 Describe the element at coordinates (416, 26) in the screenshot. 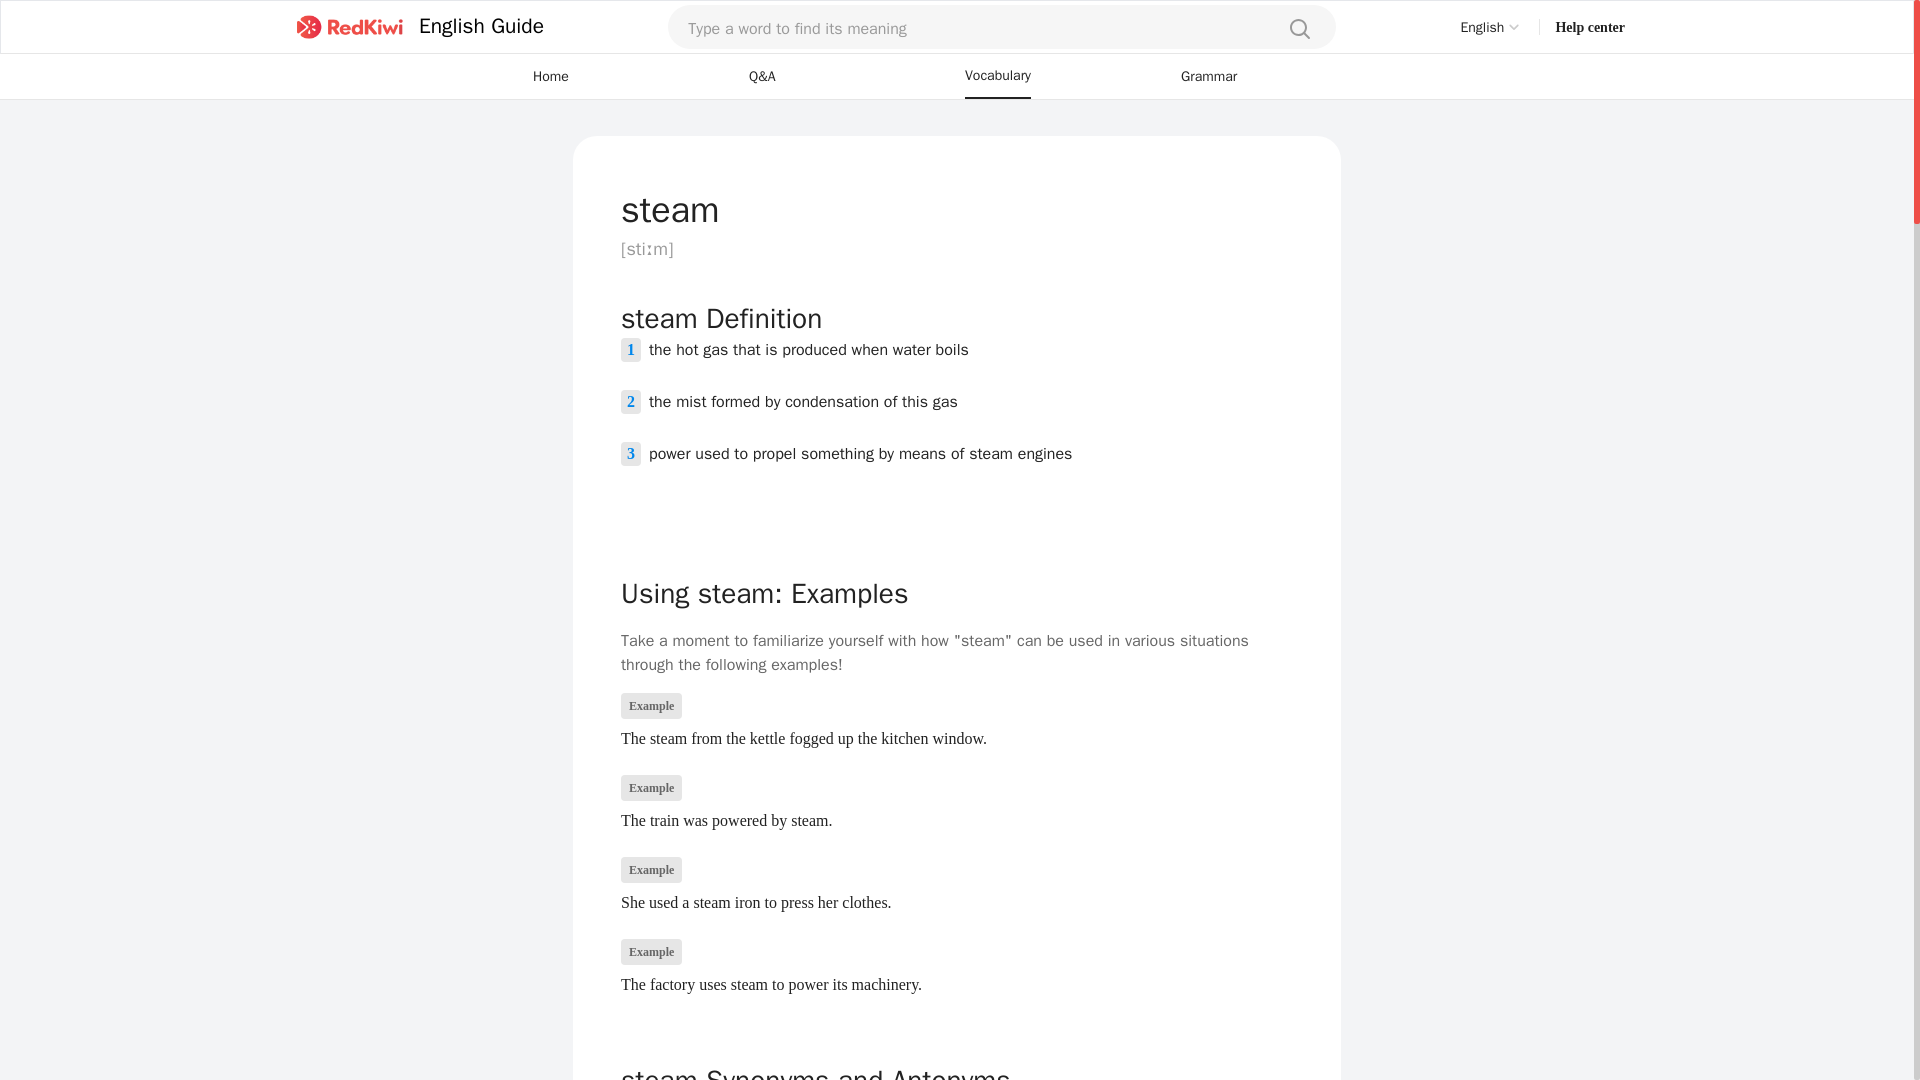

I see `English Guide` at that location.